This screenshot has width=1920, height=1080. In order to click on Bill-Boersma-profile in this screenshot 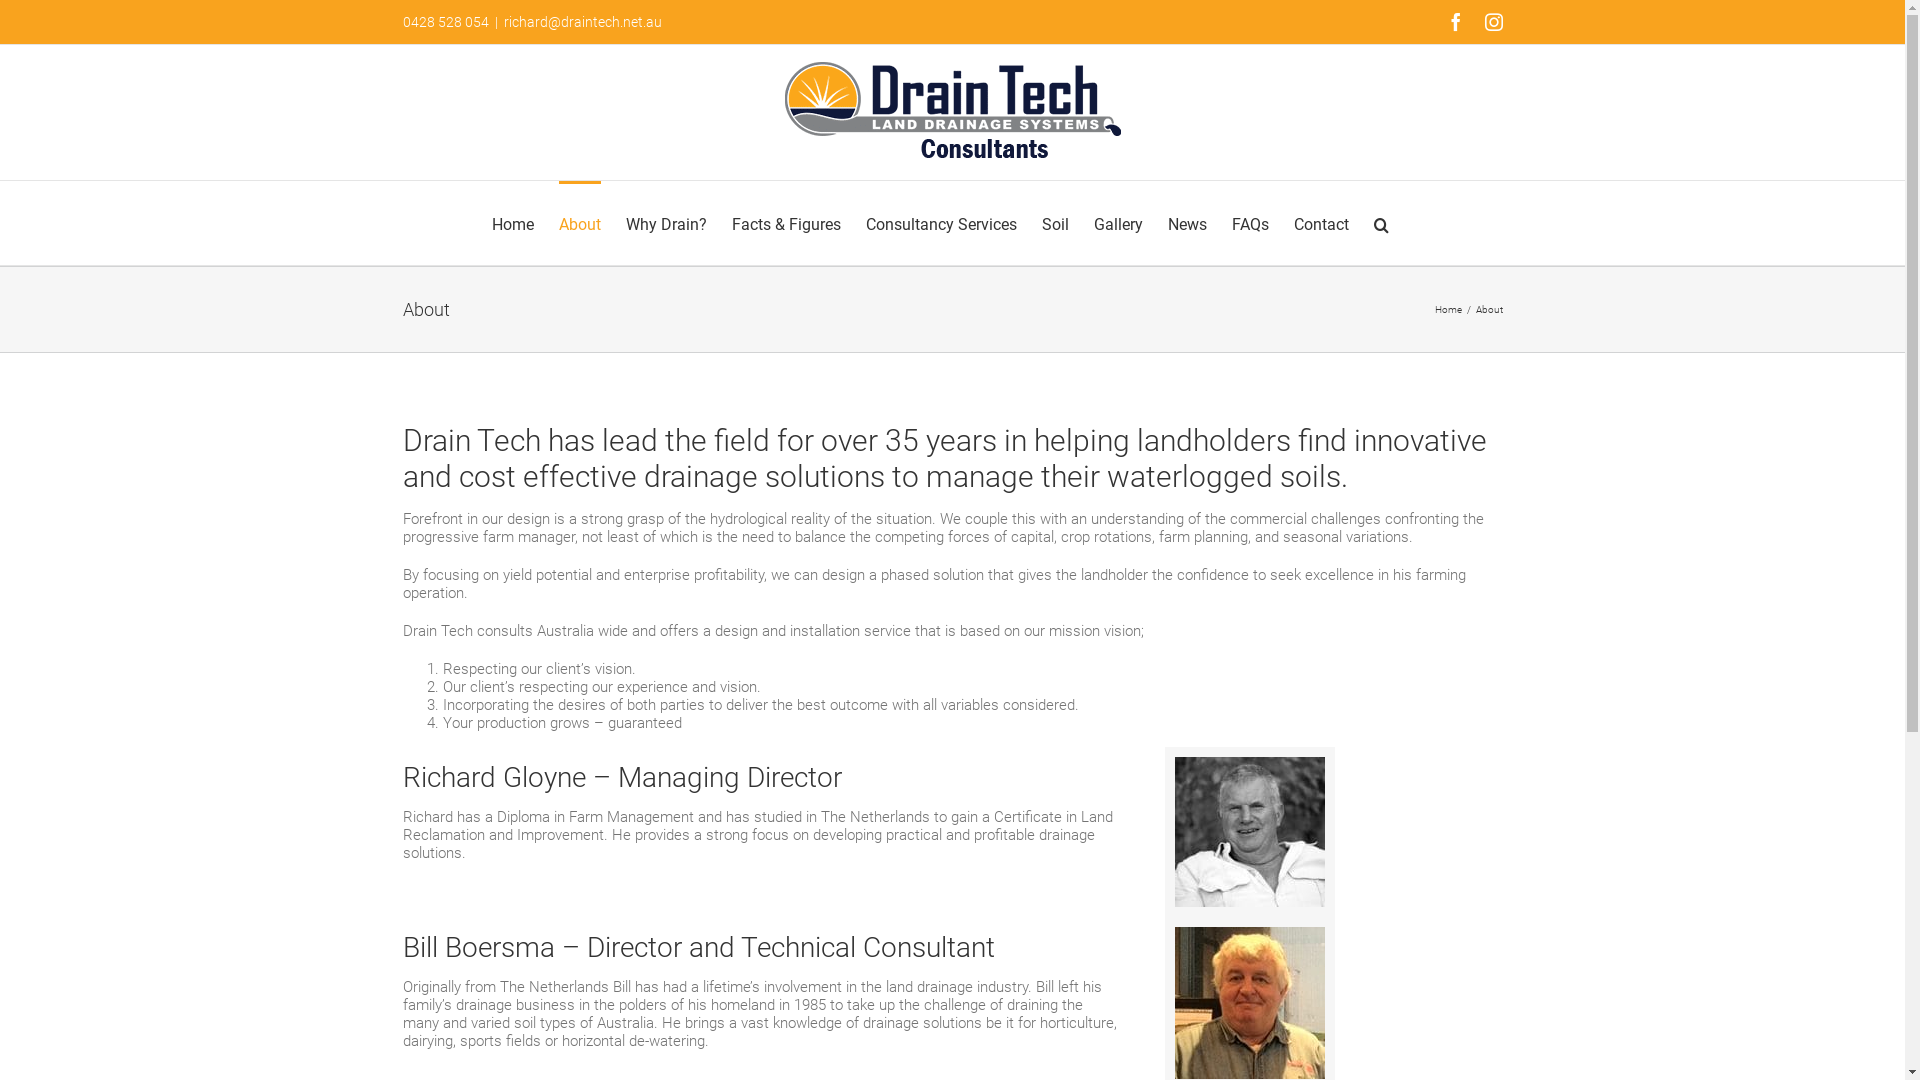, I will do `click(1250, 1003)`.